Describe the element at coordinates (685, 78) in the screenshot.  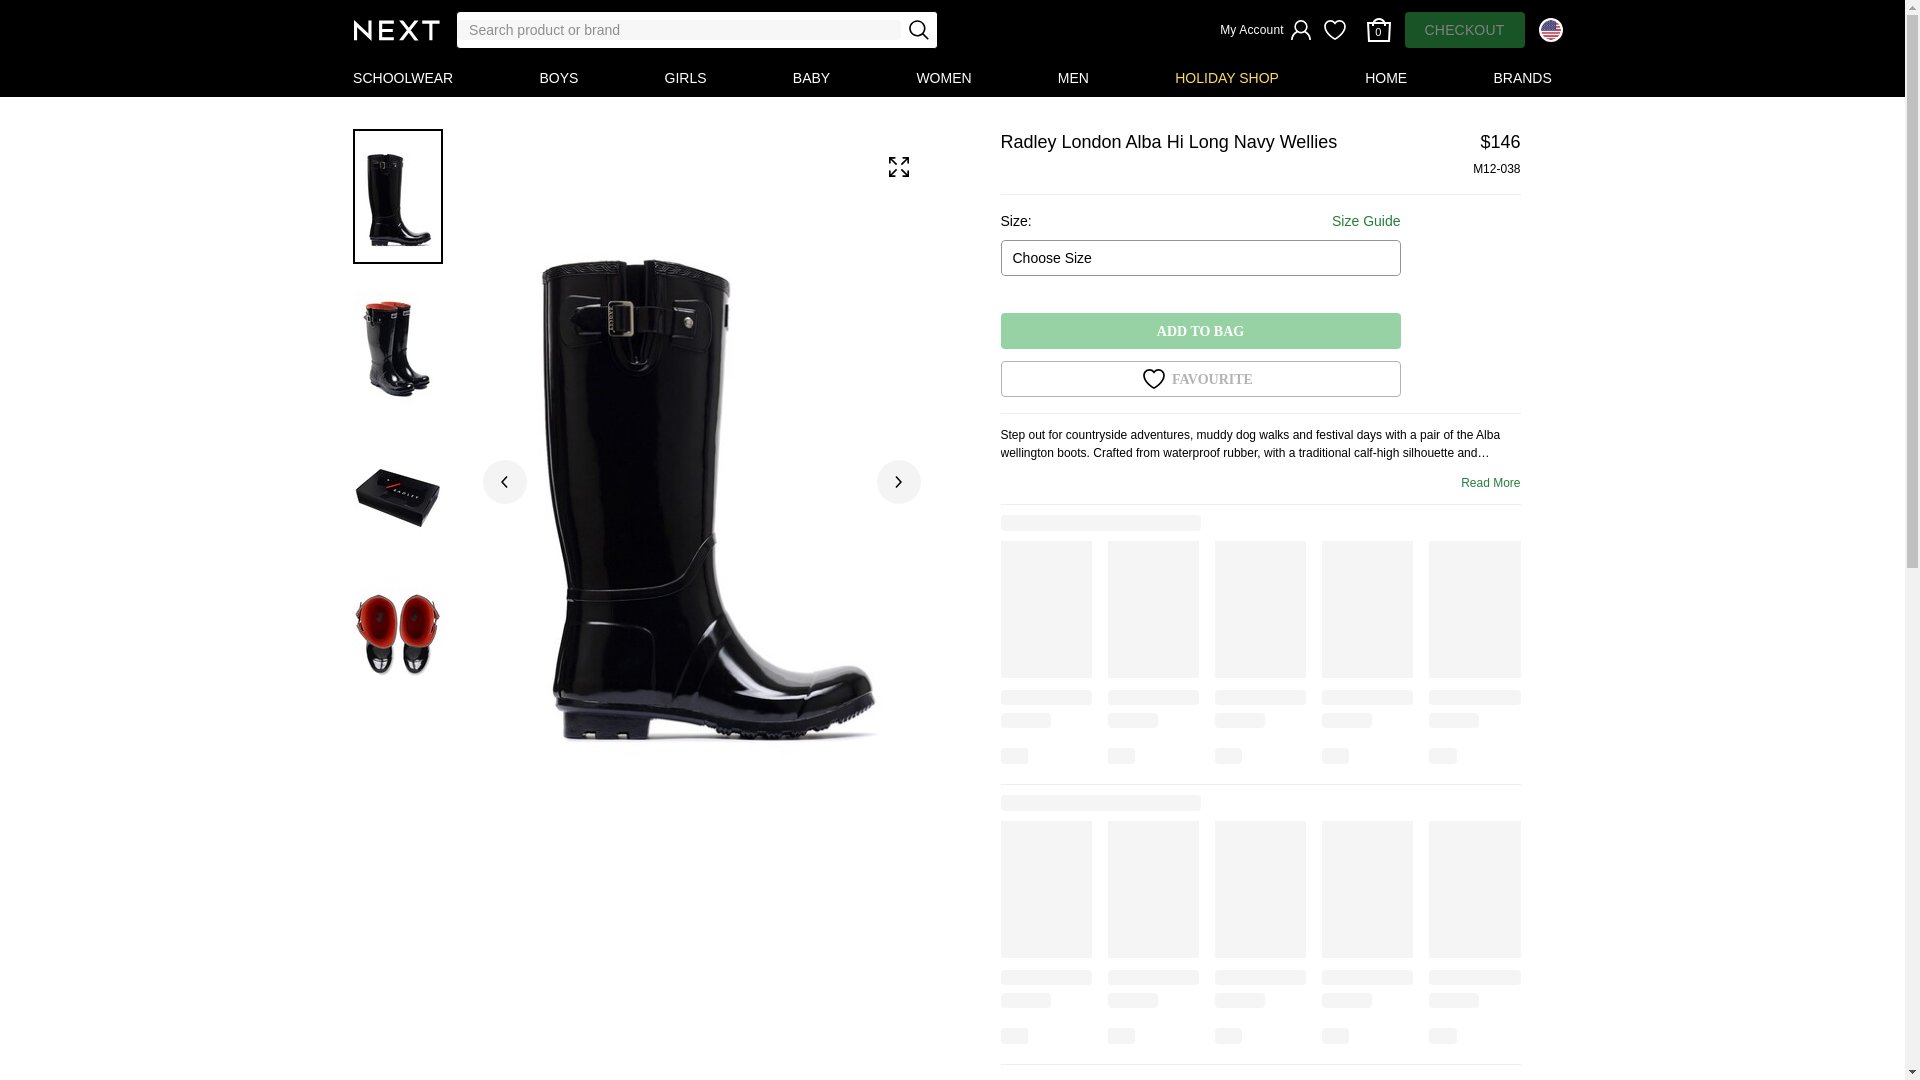
I see `GIRLS` at that location.